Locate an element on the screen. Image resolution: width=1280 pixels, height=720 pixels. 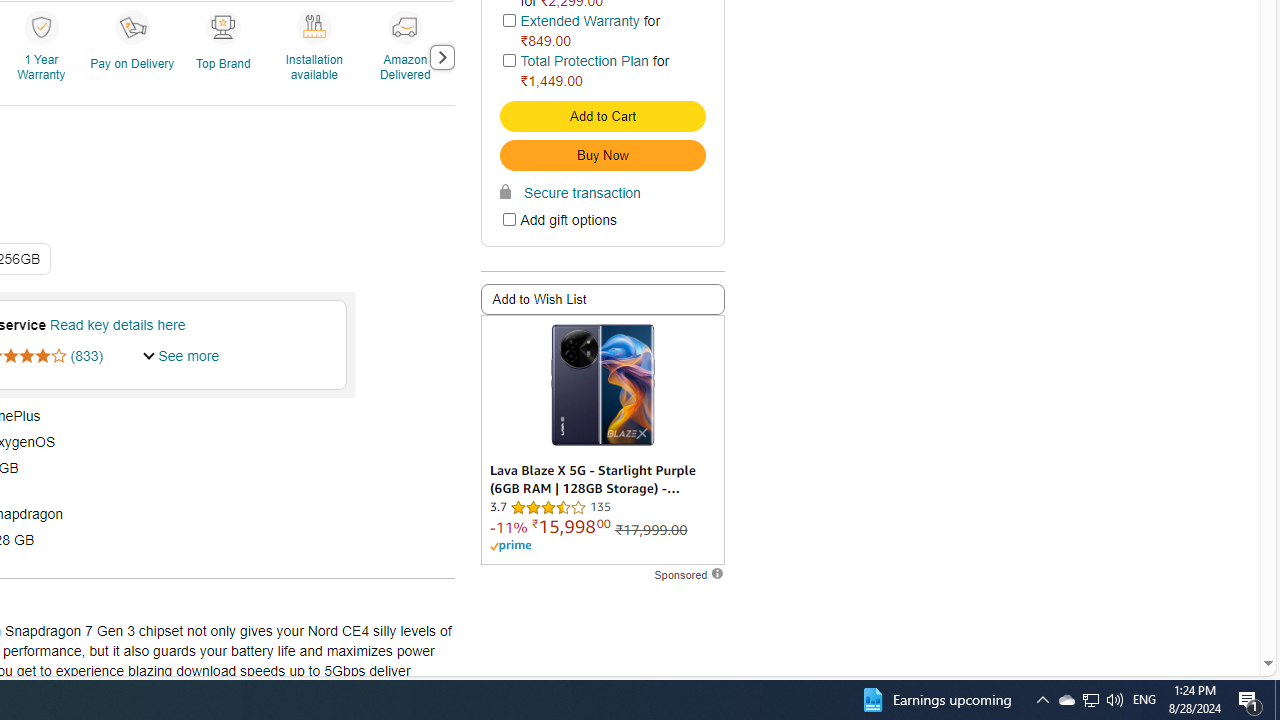
Add to Cart is located at coordinates (602, 116).